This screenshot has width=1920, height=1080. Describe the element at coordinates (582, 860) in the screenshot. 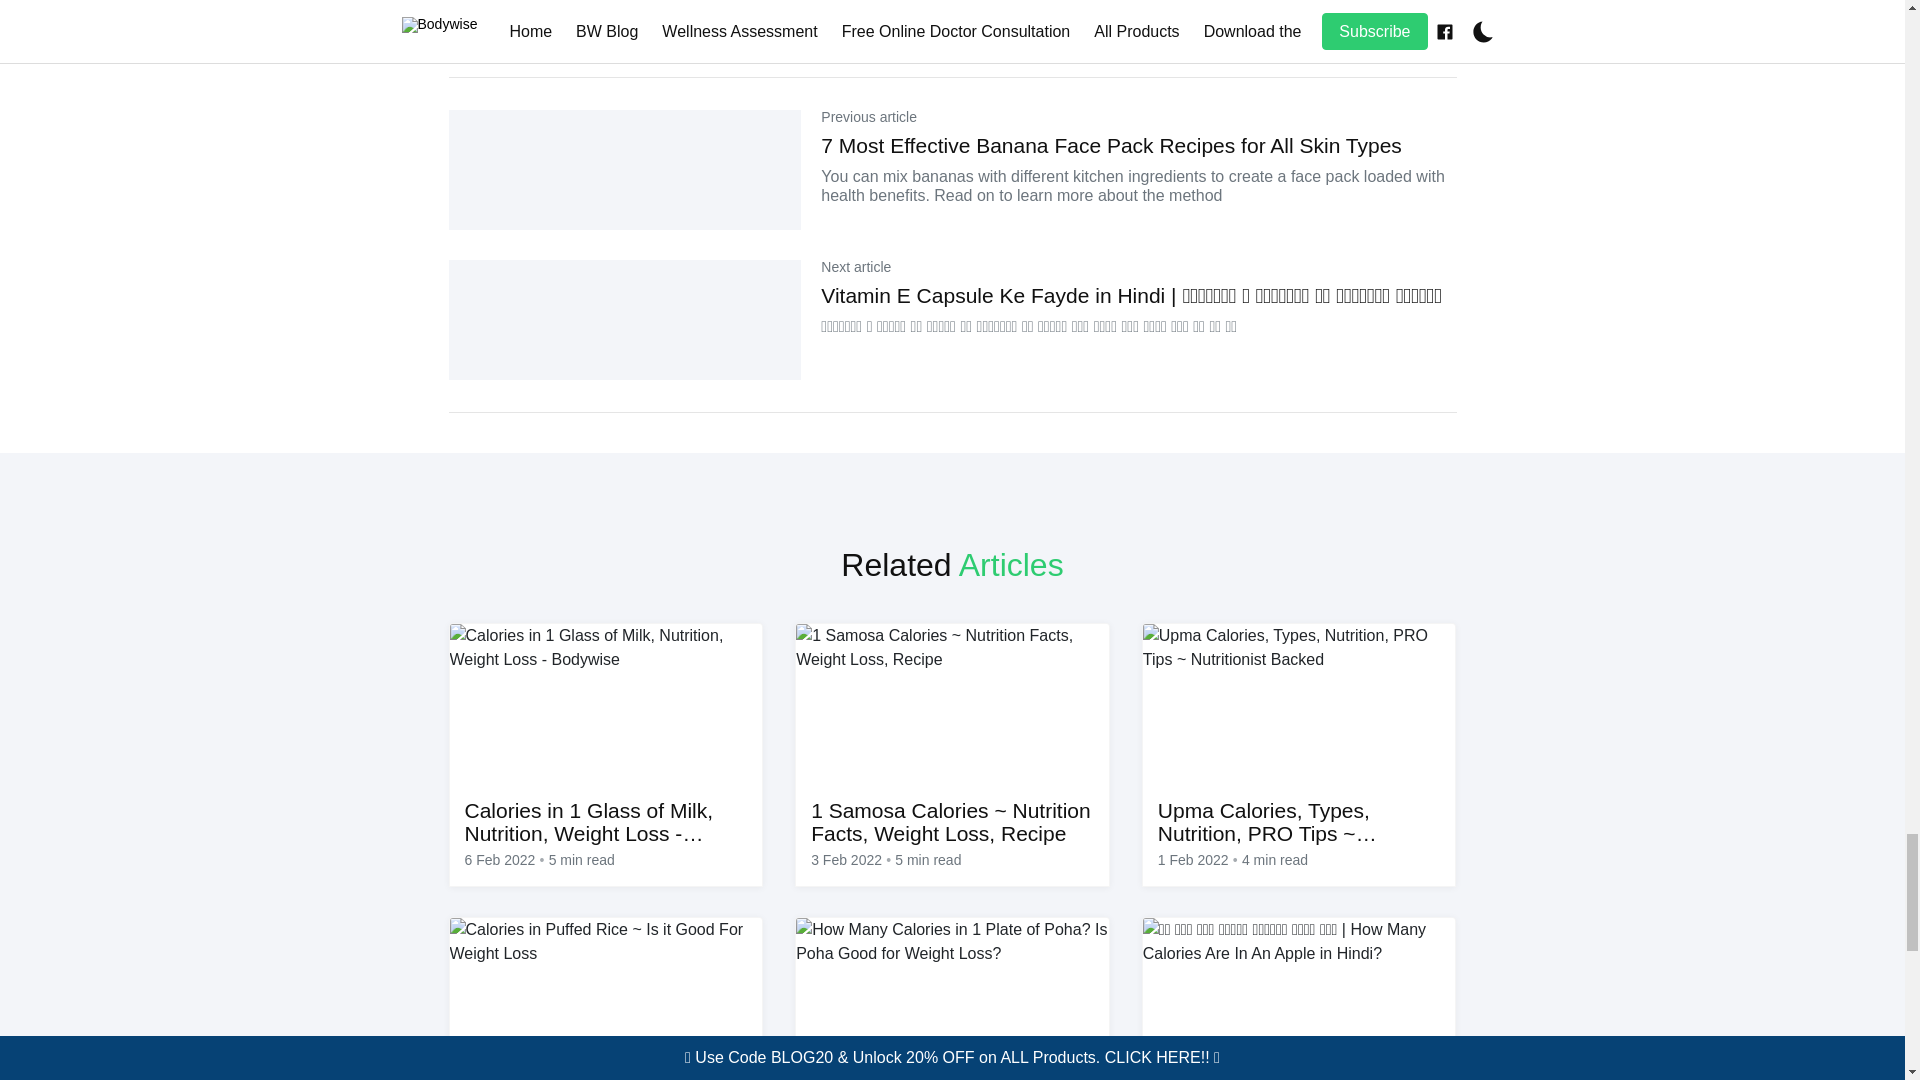

I see `5 min read` at that location.